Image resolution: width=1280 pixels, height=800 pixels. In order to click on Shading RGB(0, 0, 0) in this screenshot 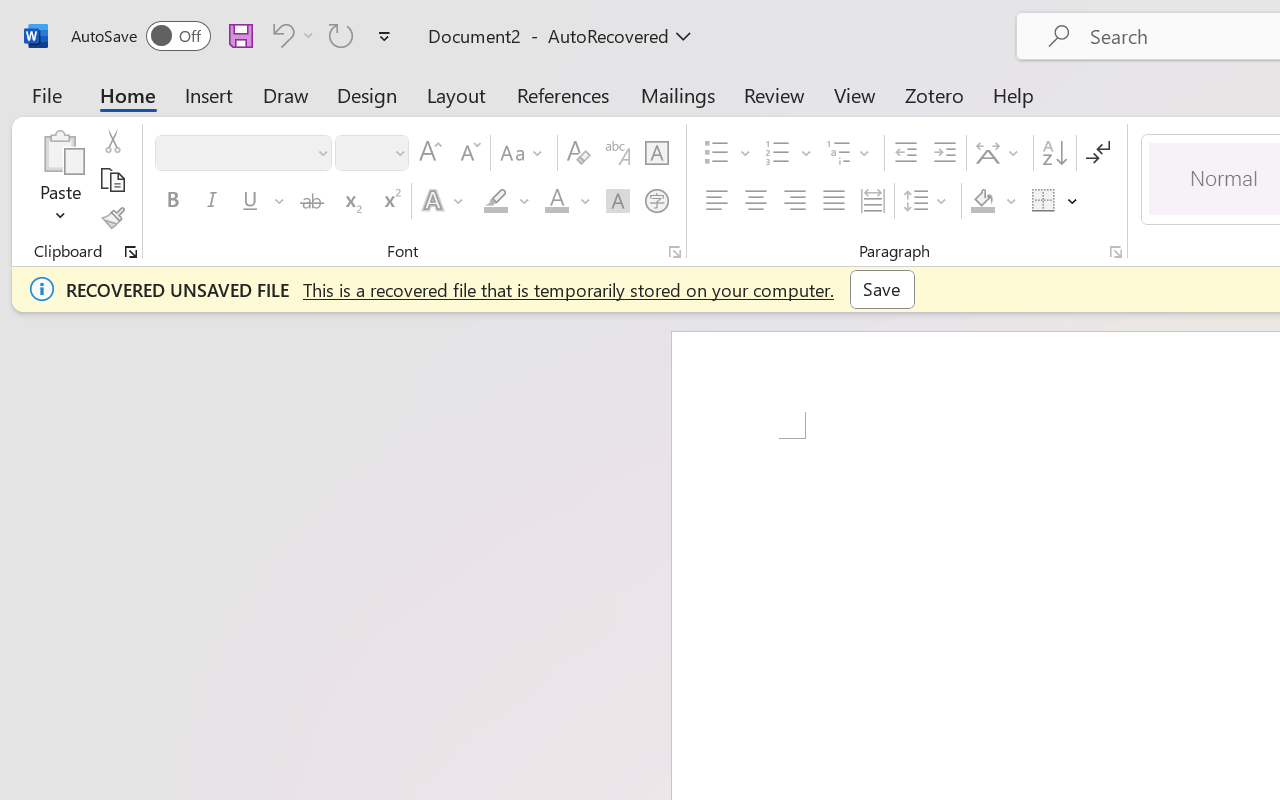, I will do `click(982, 201)`.